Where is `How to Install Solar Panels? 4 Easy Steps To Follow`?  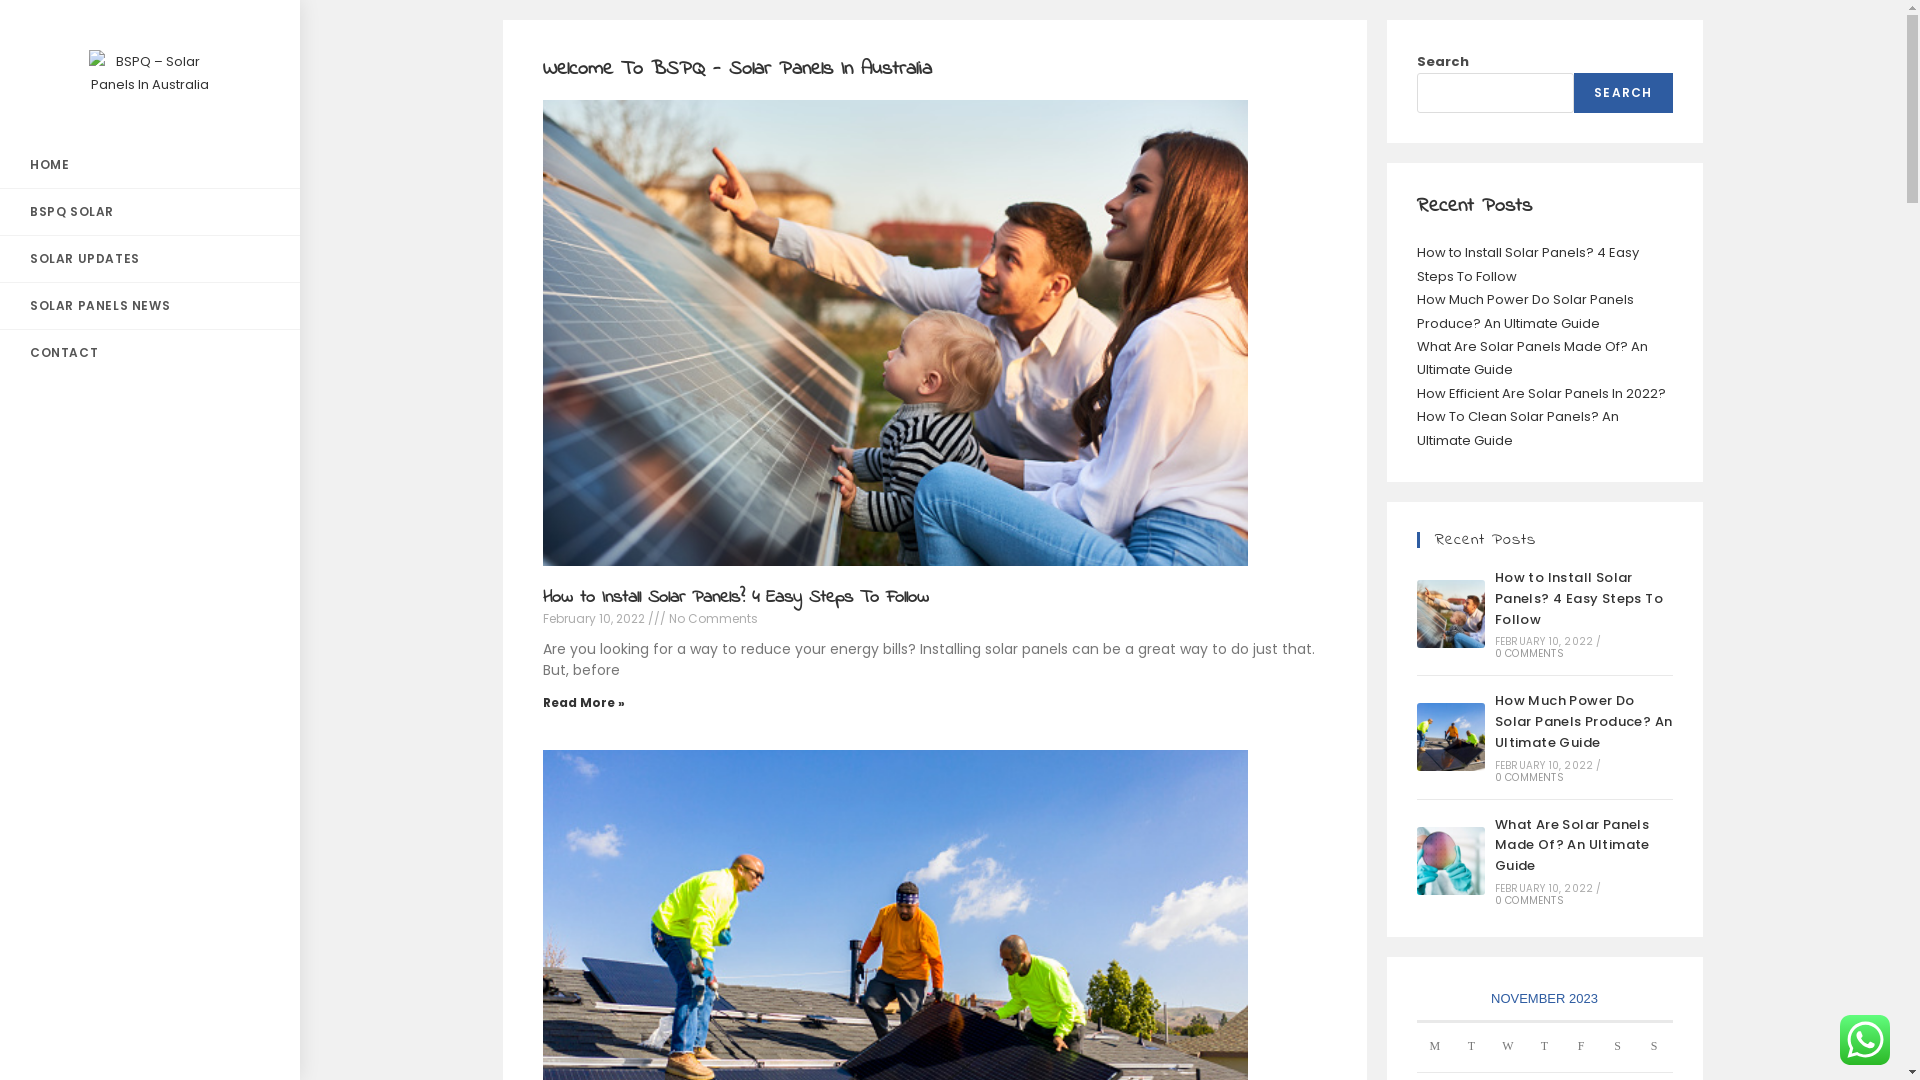 How to Install Solar Panels? 4 Easy Steps To Follow is located at coordinates (735, 598).